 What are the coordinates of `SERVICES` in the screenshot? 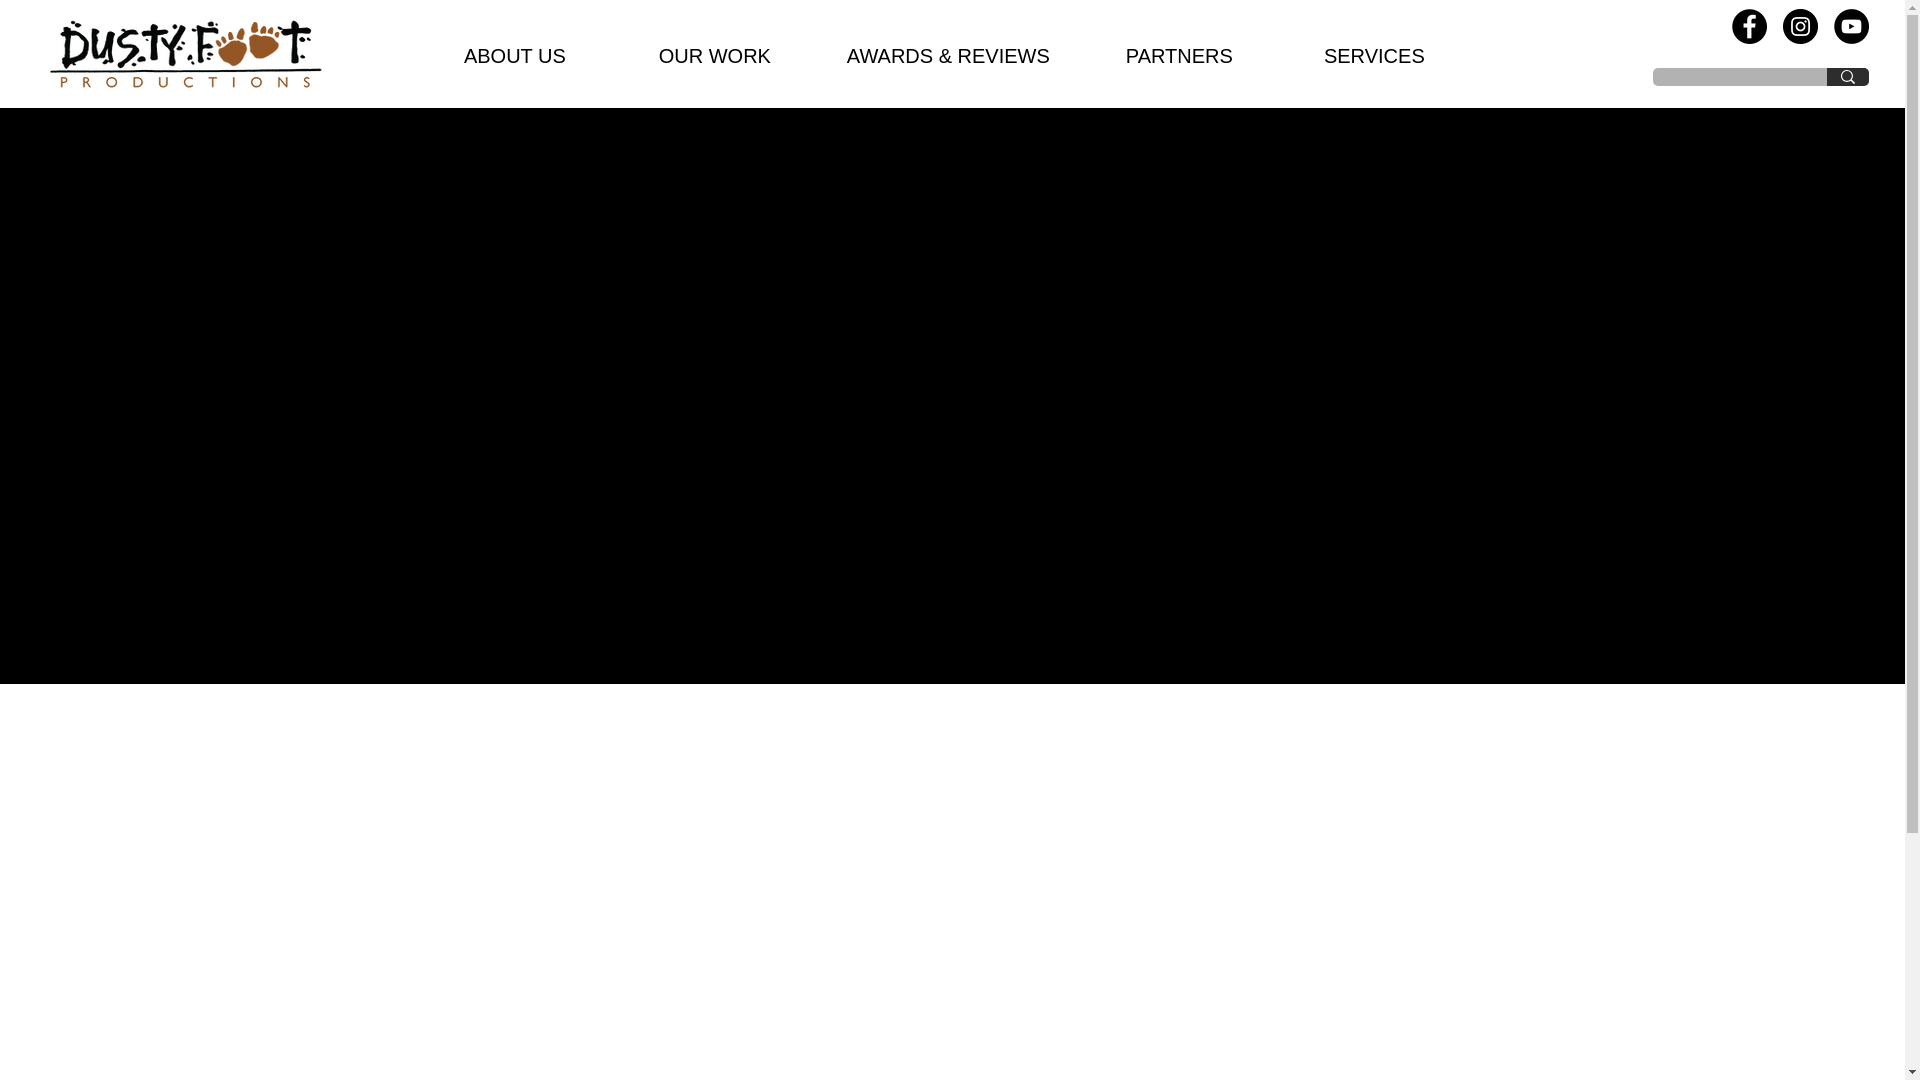 It's located at (1374, 56).